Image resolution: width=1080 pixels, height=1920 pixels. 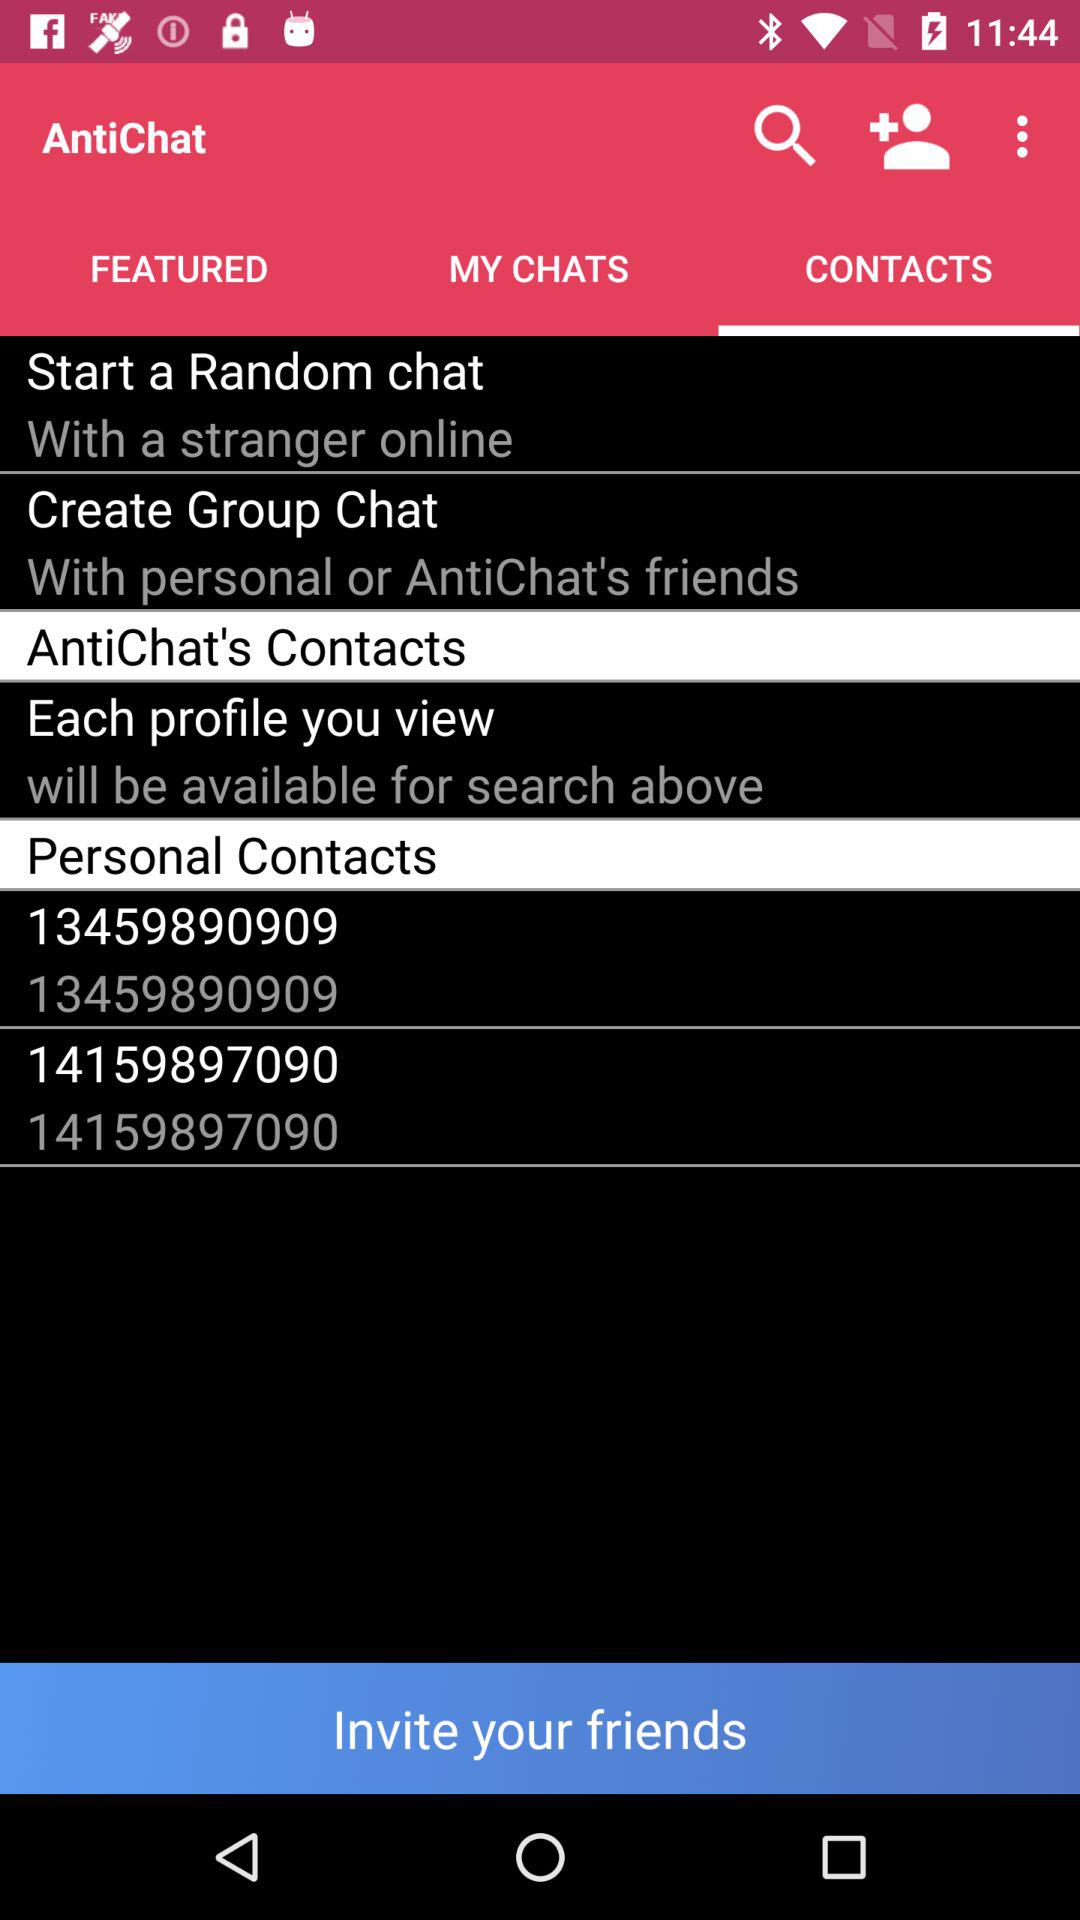 I want to click on click the icon above personal contacts, so click(x=395, y=784).